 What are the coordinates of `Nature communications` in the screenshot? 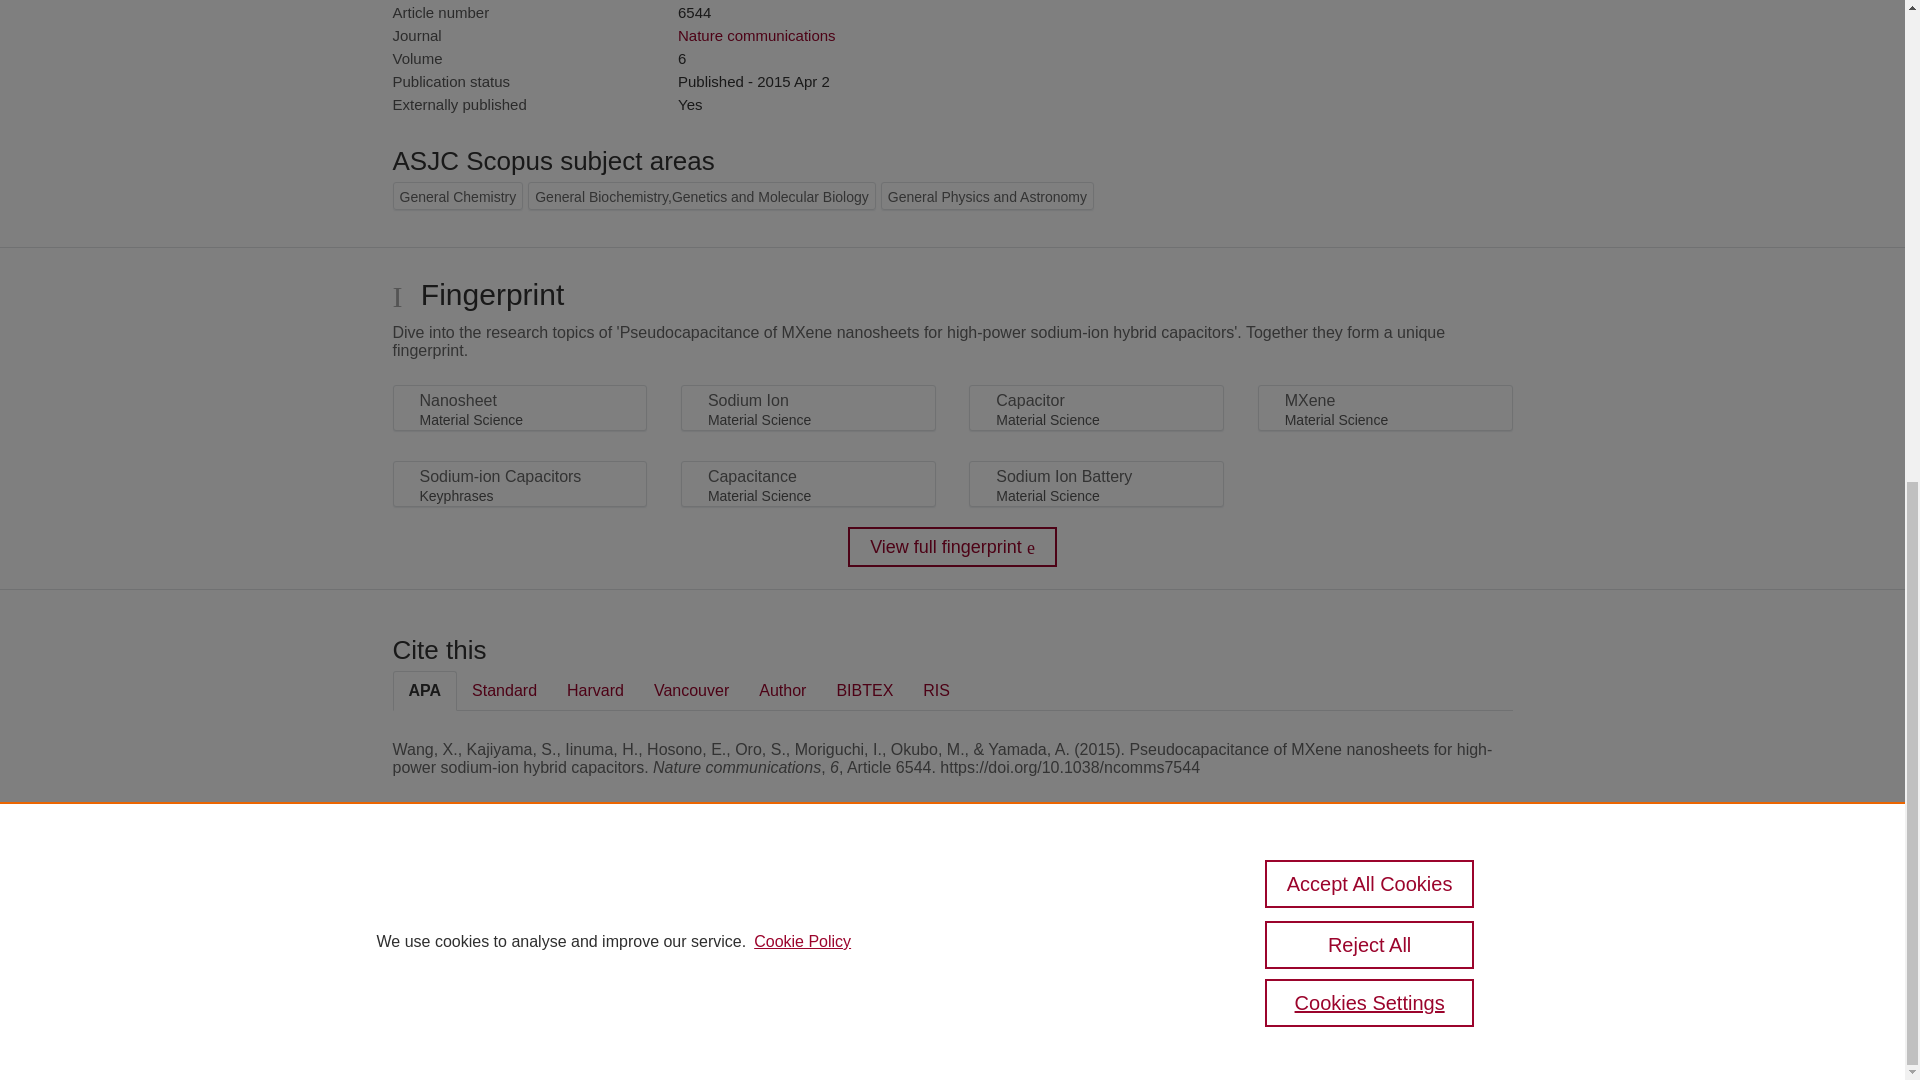 It's located at (756, 36).